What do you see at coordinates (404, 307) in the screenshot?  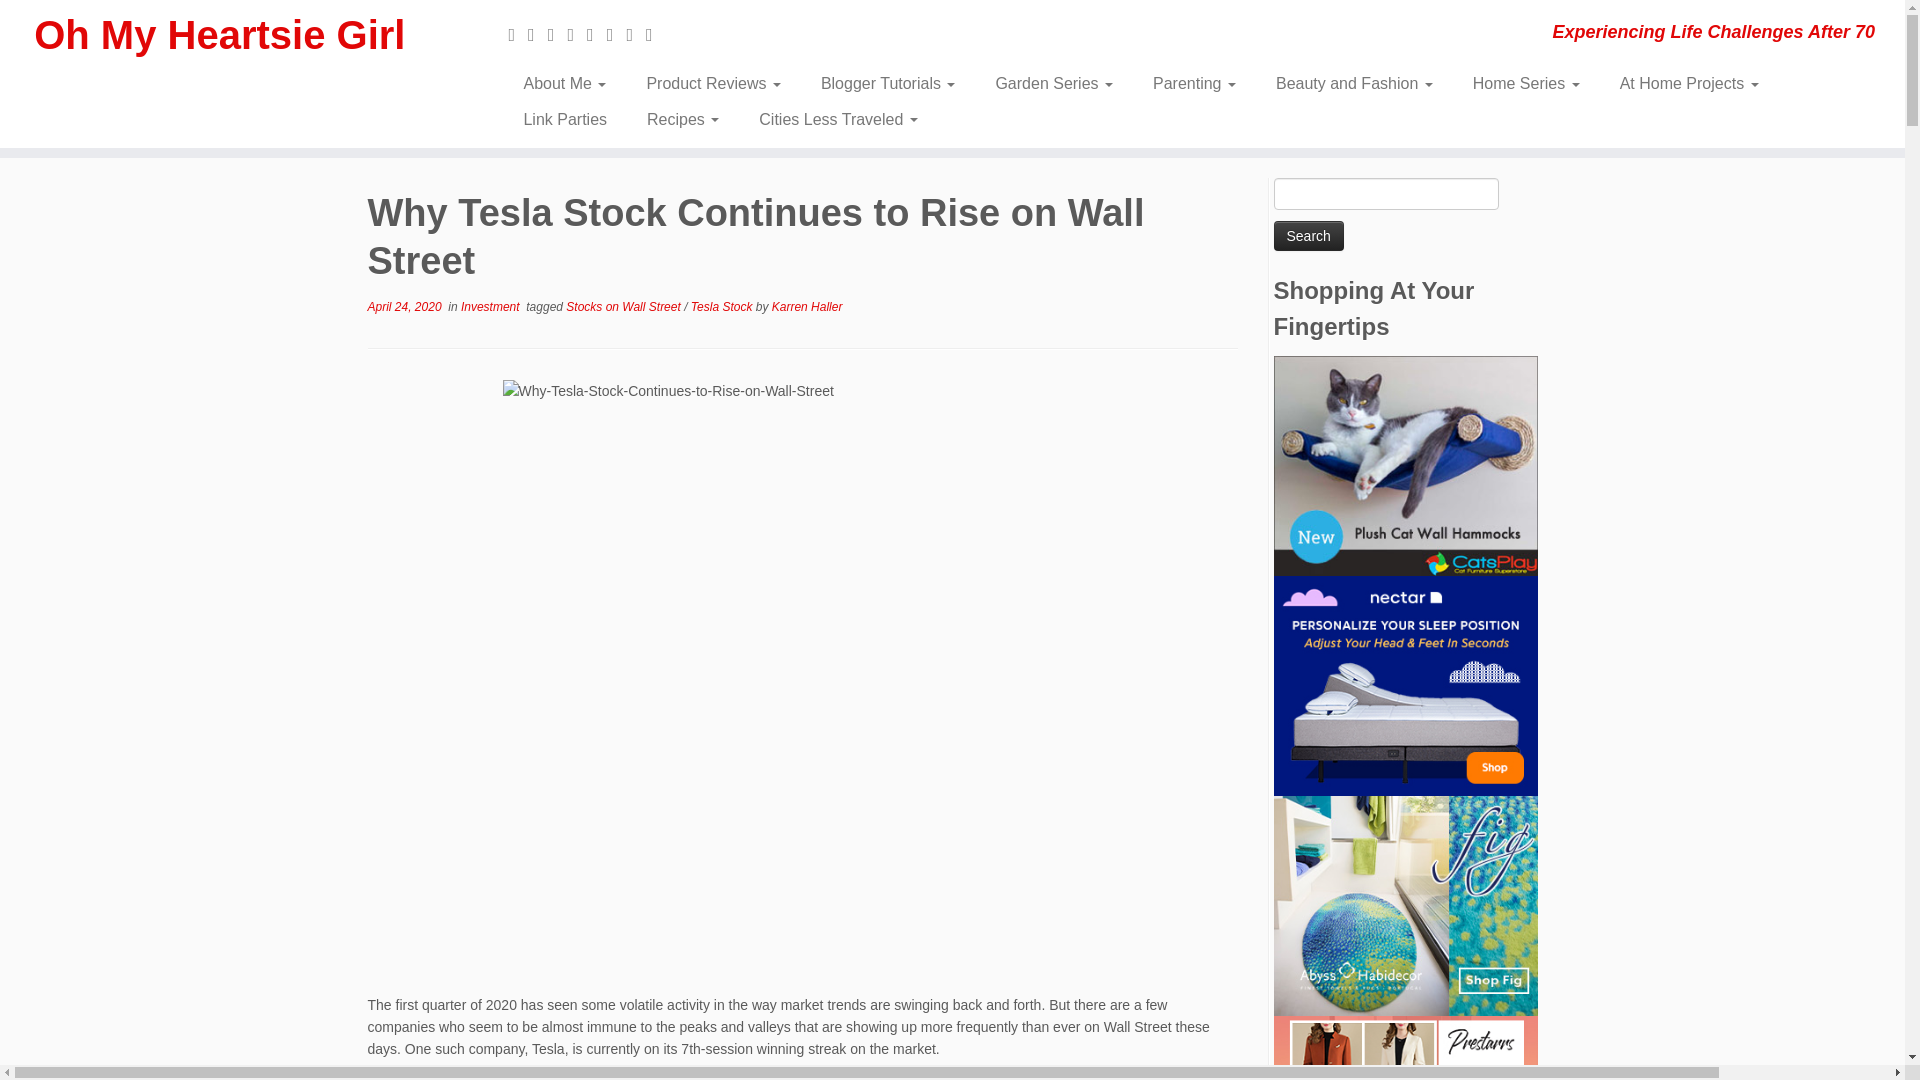 I see `1:41 PM` at bounding box center [404, 307].